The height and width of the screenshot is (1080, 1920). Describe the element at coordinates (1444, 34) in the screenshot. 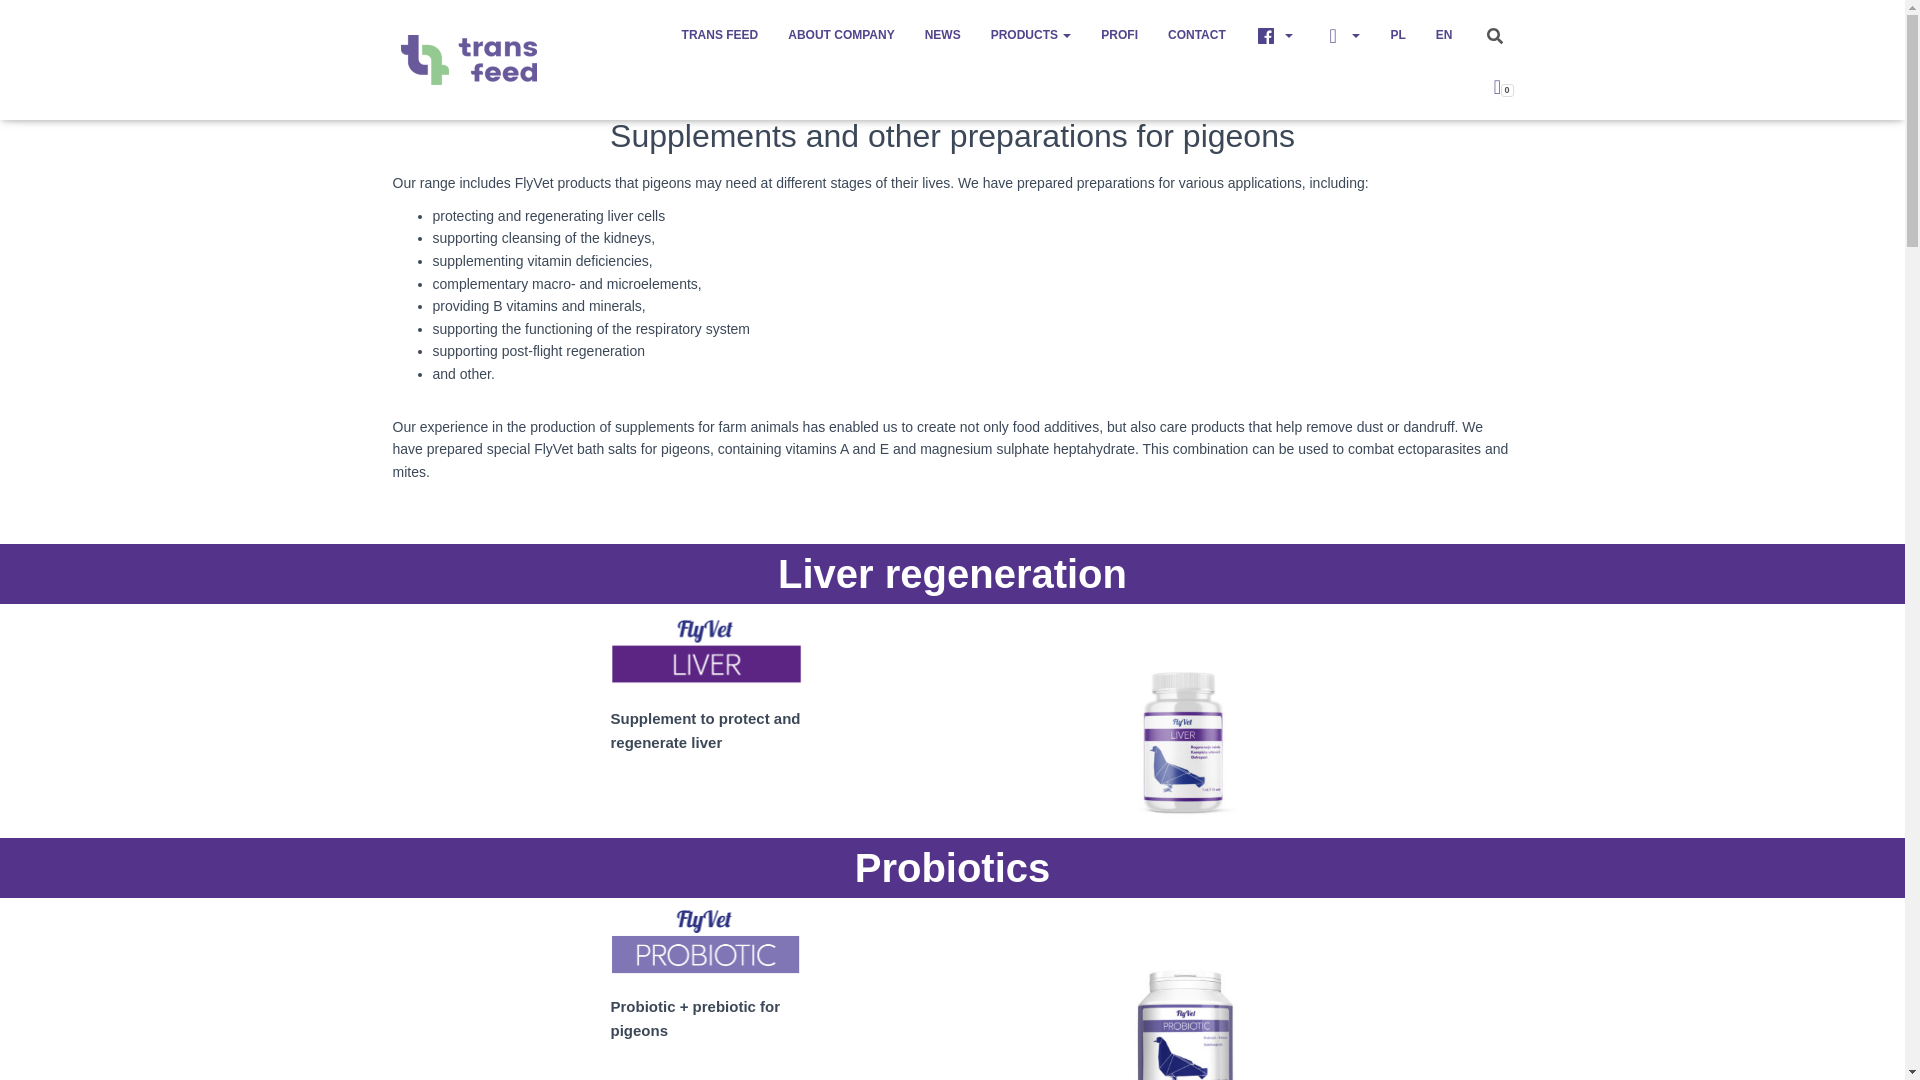

I see `EN` at that location.